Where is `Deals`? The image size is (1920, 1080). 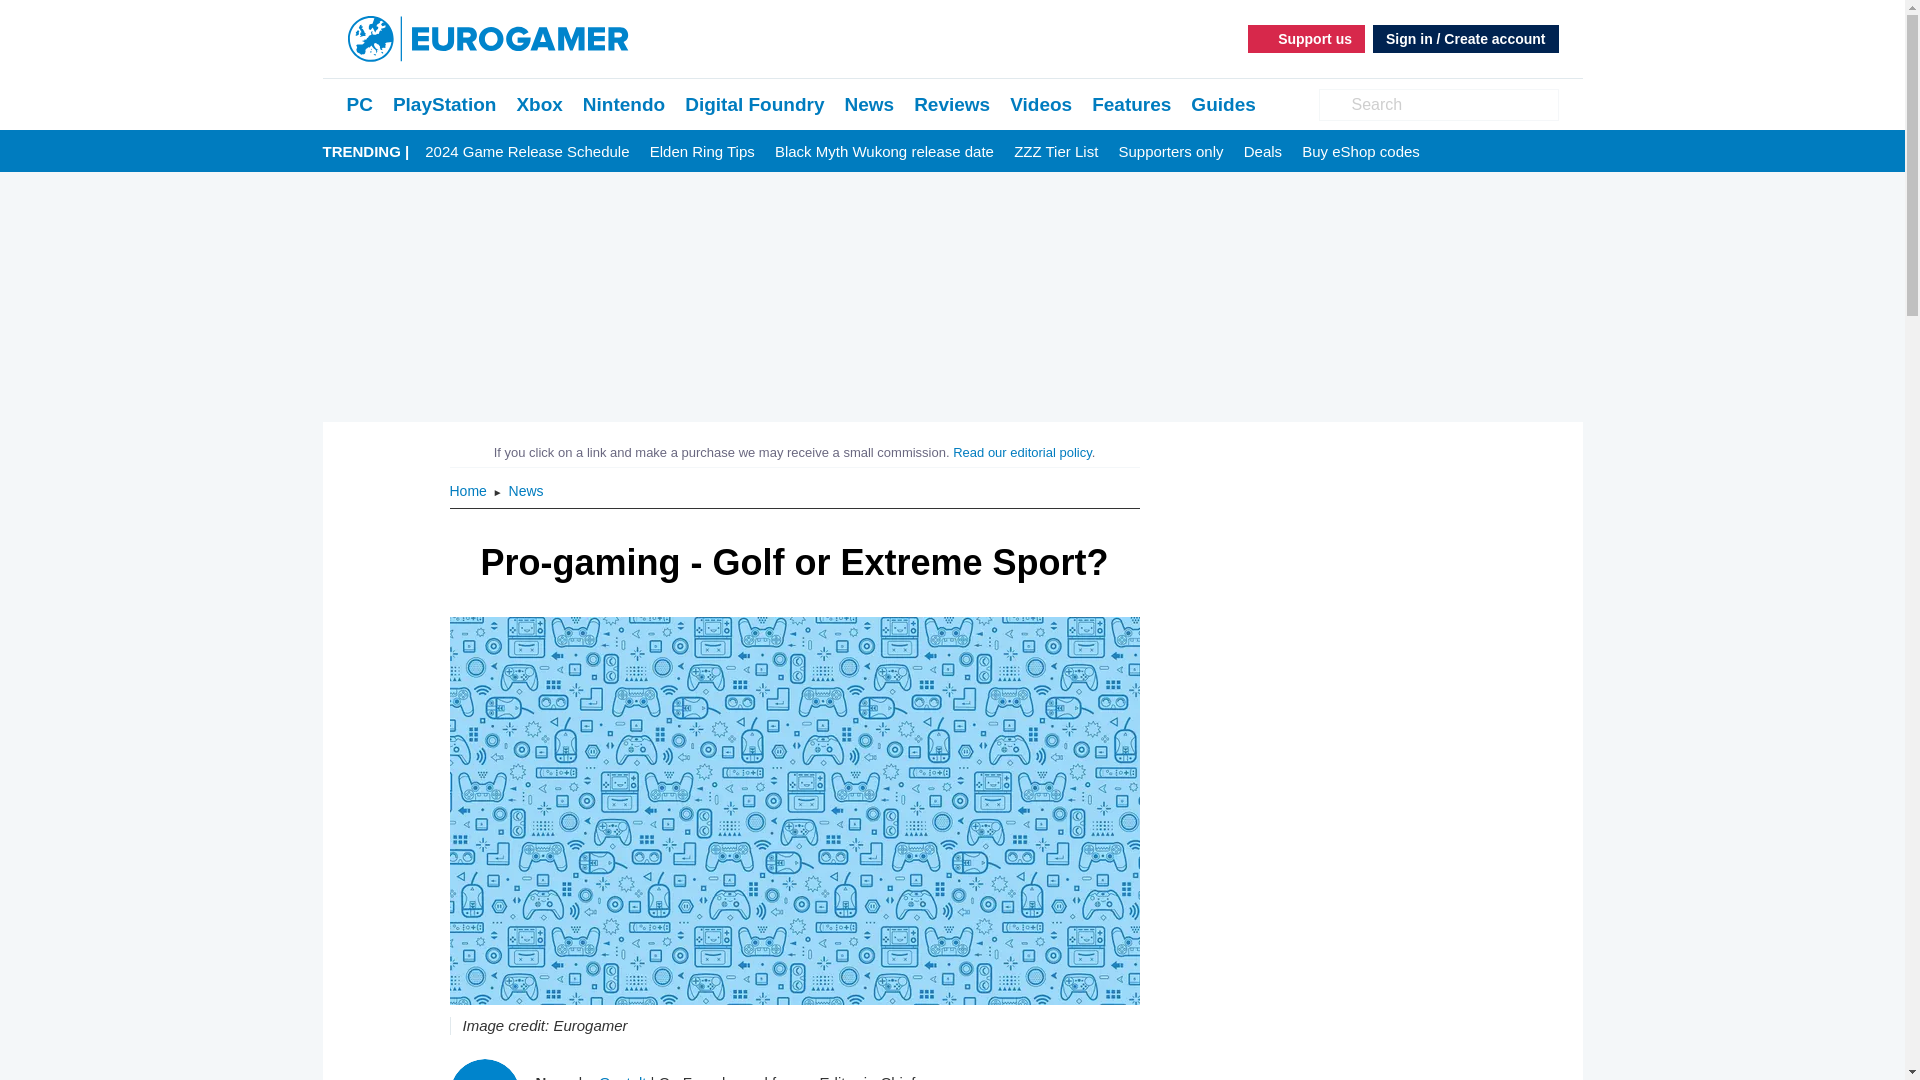 Deals is located at coordinates (1263, 152).